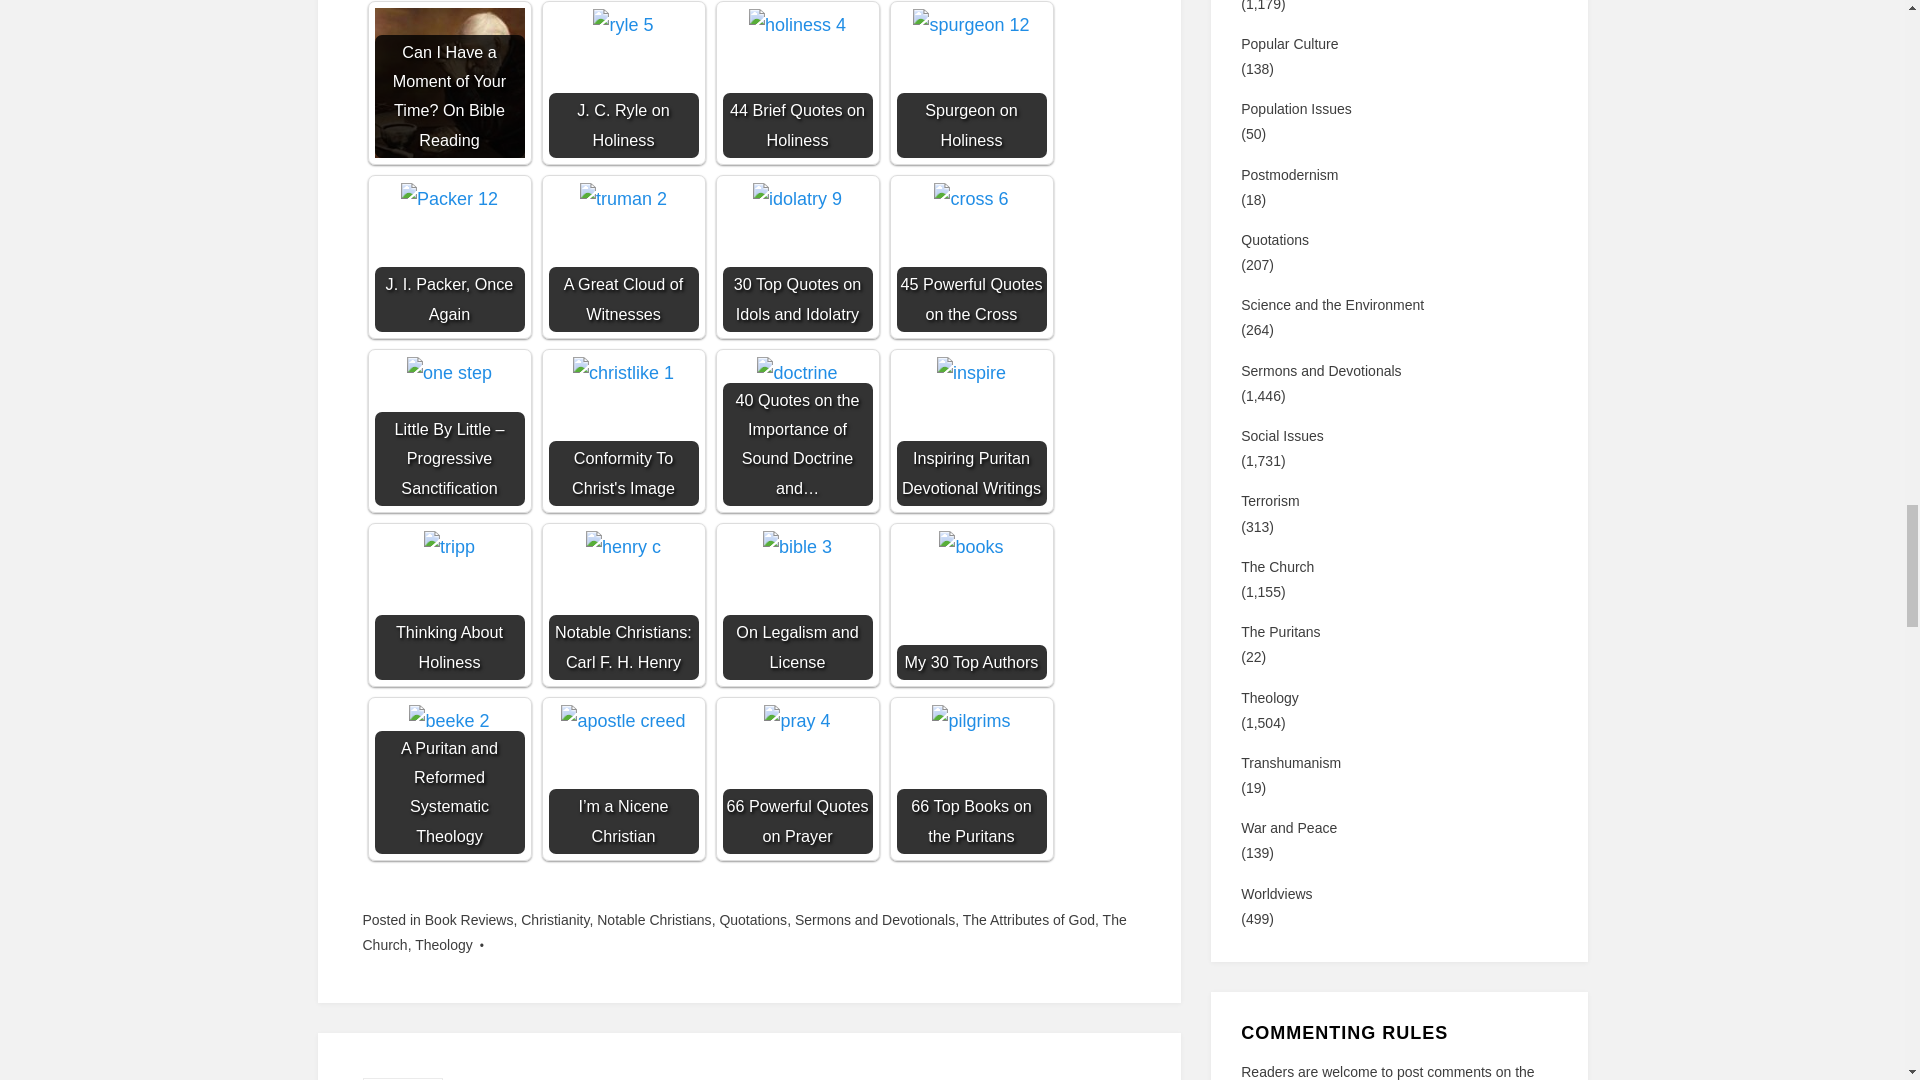 Image resolution: width=1920 pixels, height=1080 pixels. Describe the element at coordinates (469, 919) in the screenshot. I see `Book Reviews` at that location.